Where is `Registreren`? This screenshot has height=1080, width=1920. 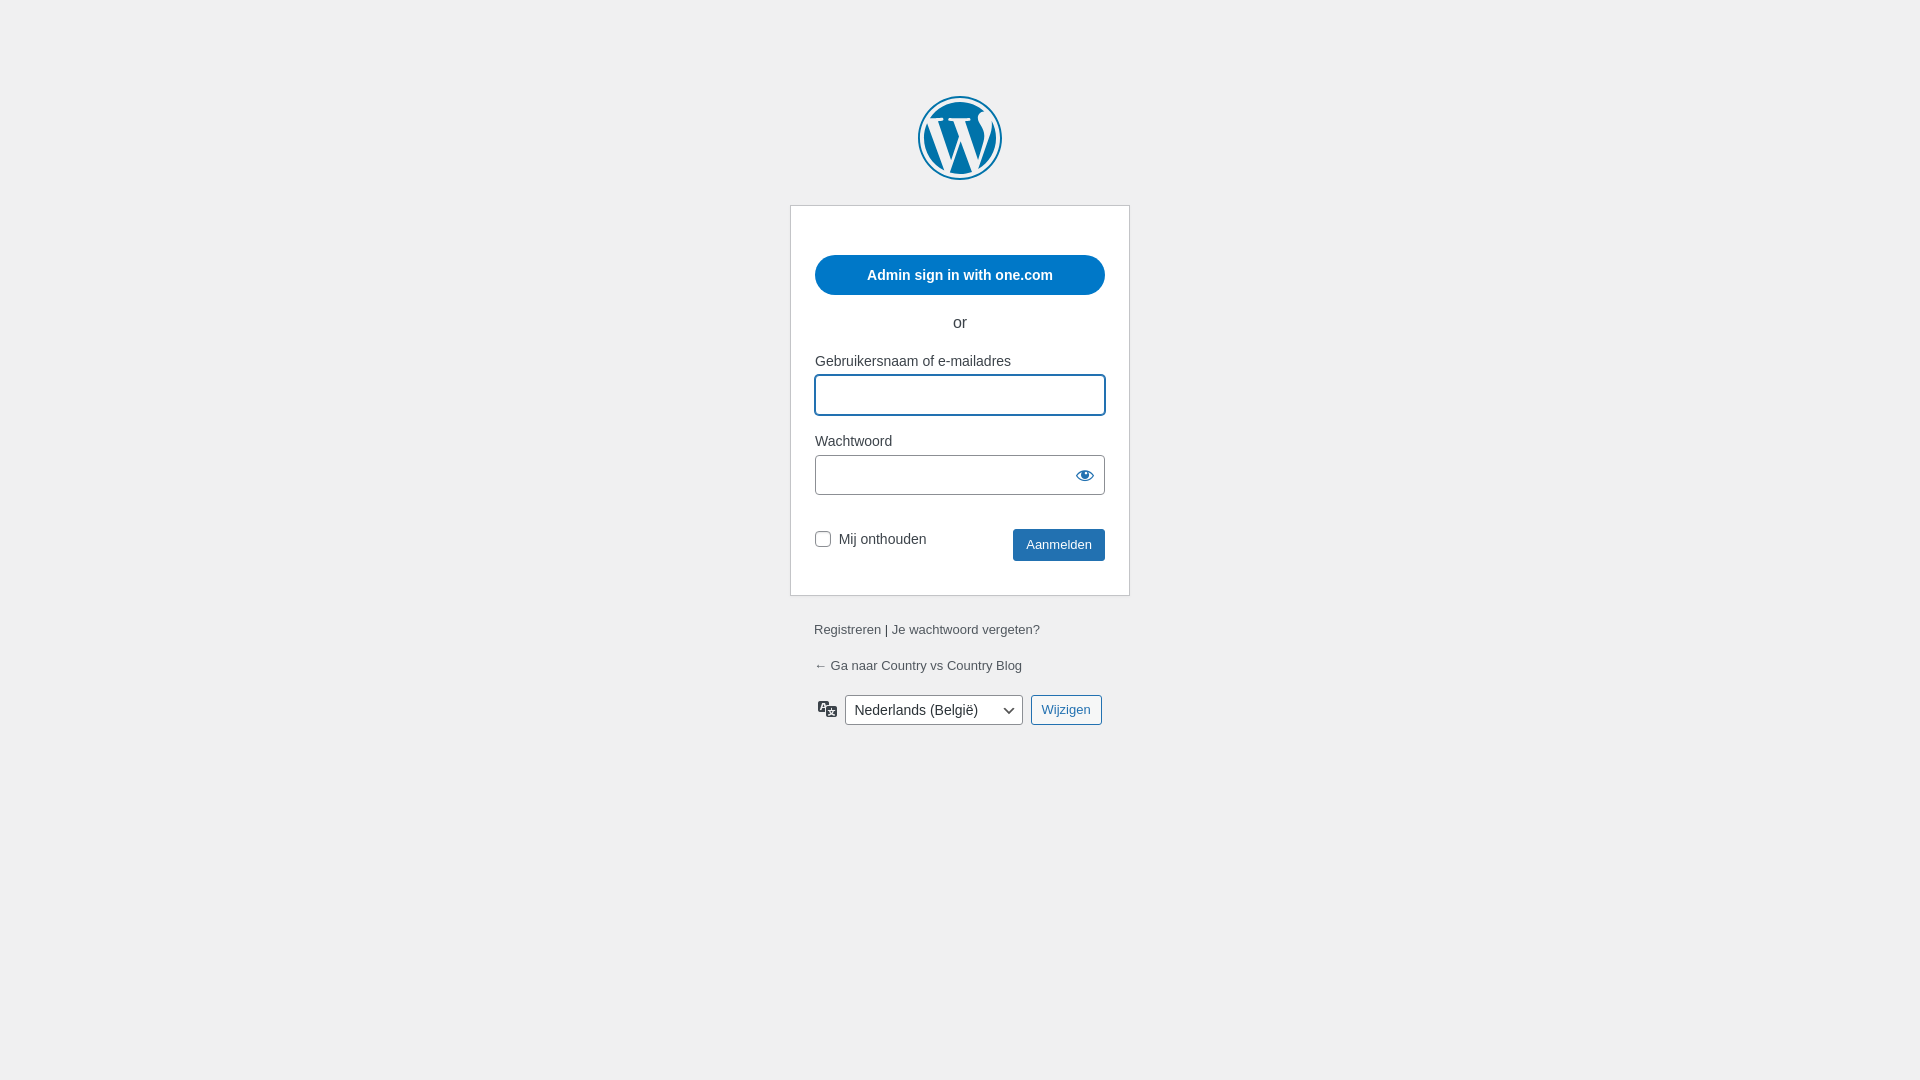
Registreren is located at coordinates (848, 630).